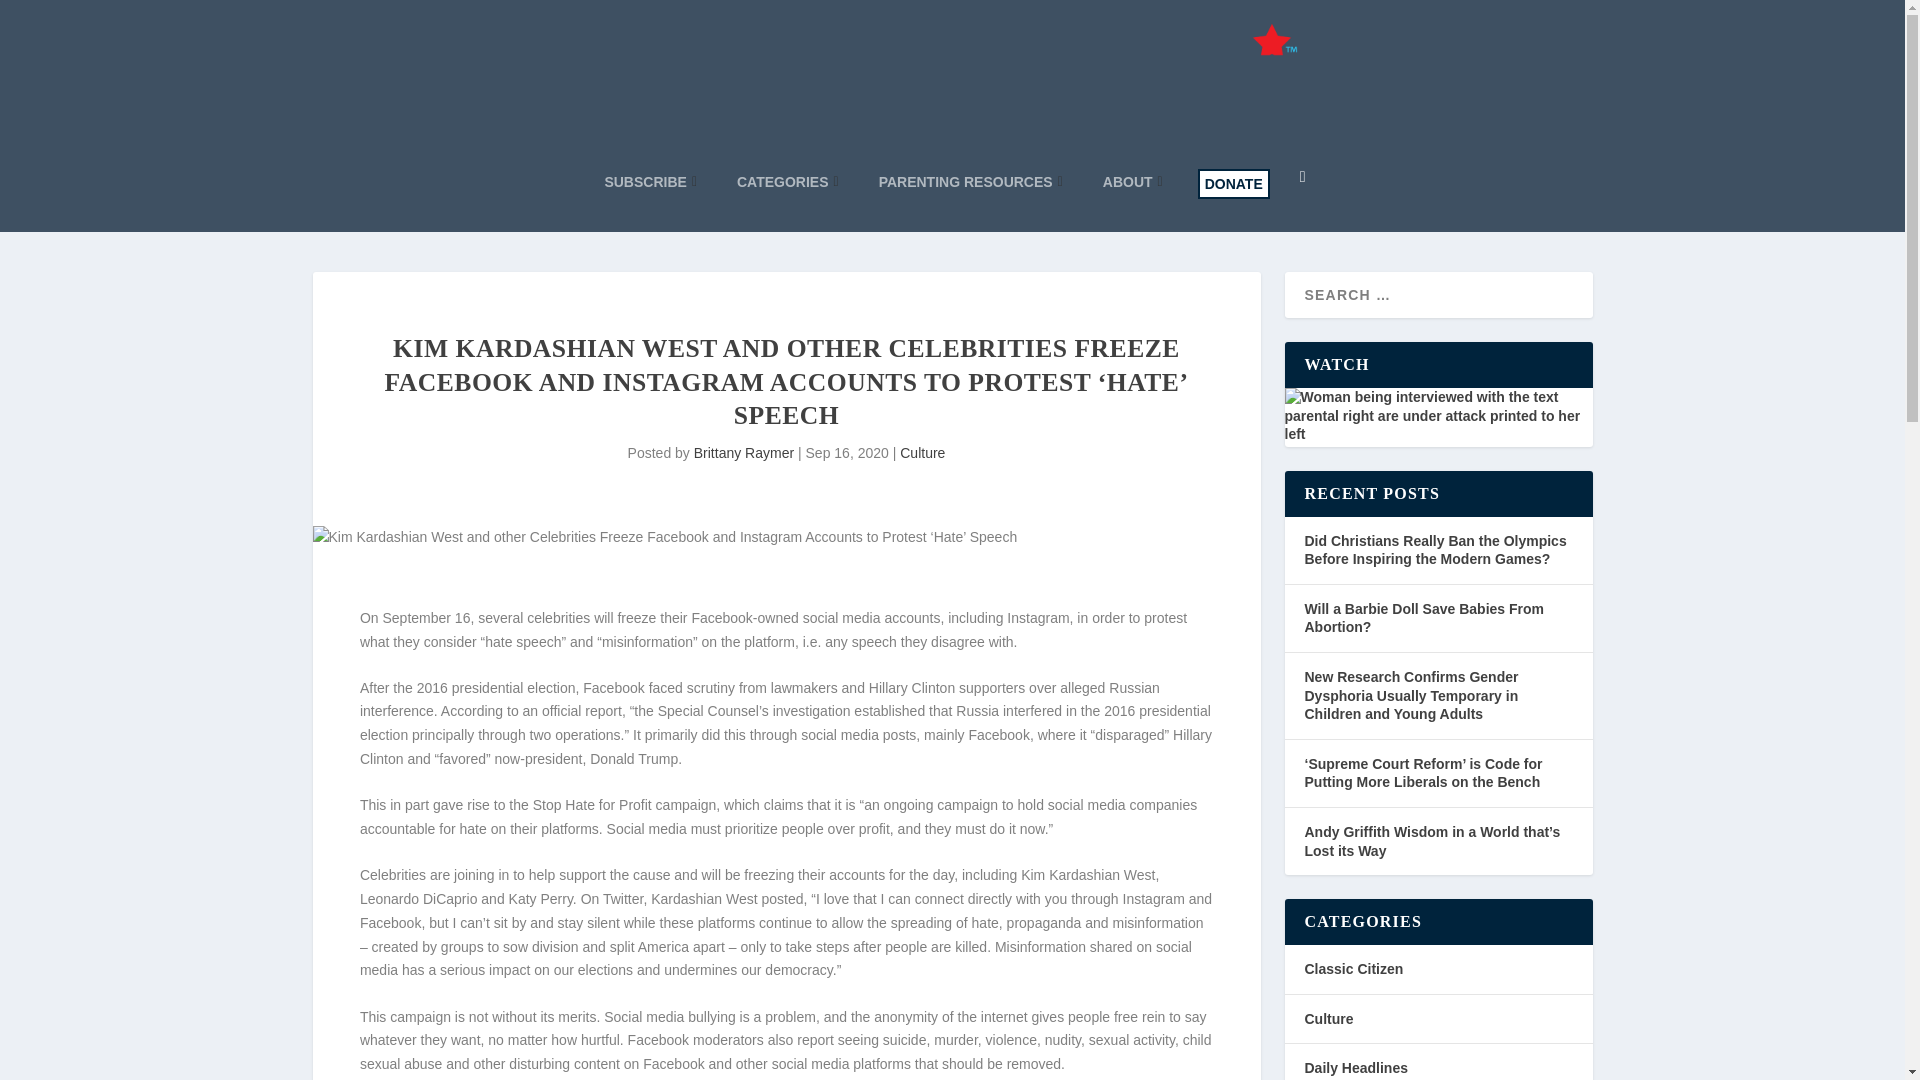  I want to click on SUBSCRIBE, so click(650, 182).